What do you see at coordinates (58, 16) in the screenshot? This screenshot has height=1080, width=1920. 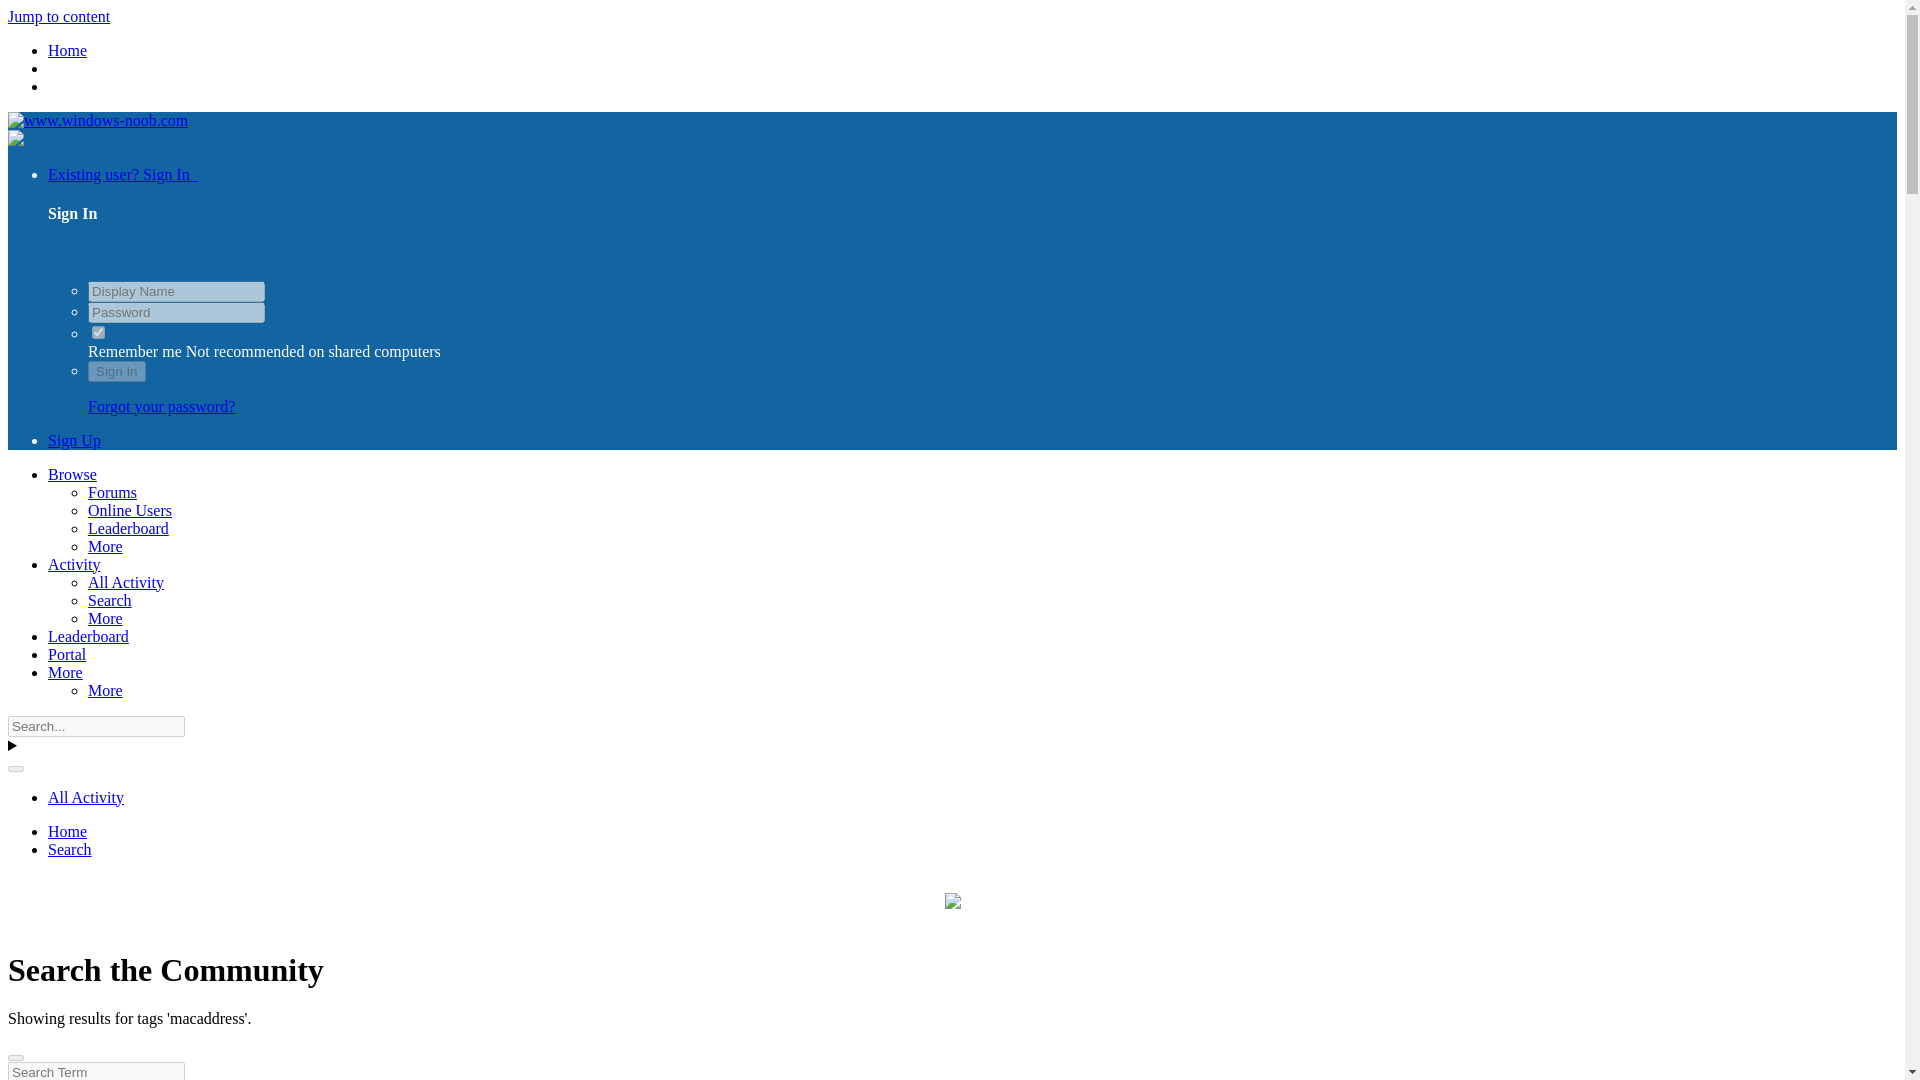 I see `Jump to content` at bounding box center [58, 16].